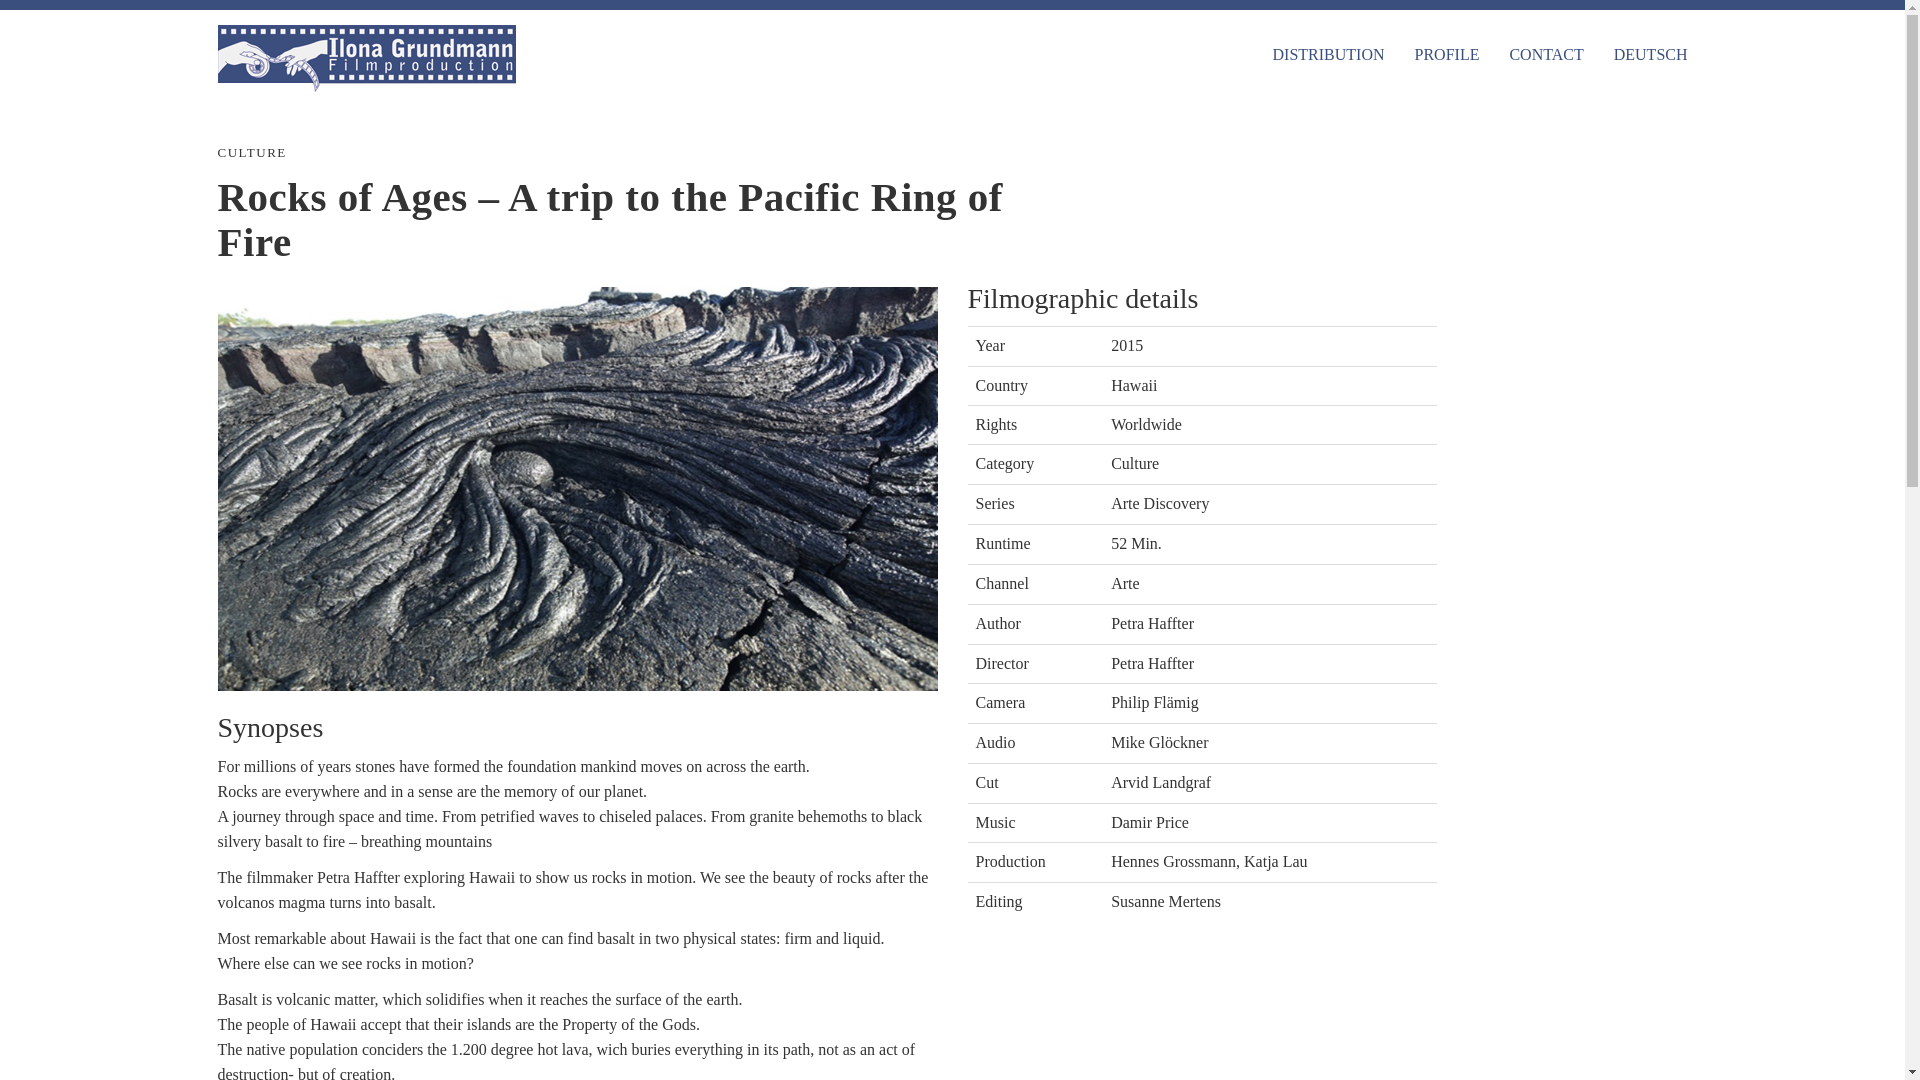 This screenshot has width=1920, height=1080. Describe the element at coordinates (1447, 54) in the screenshot. I see `Profile` at that location.